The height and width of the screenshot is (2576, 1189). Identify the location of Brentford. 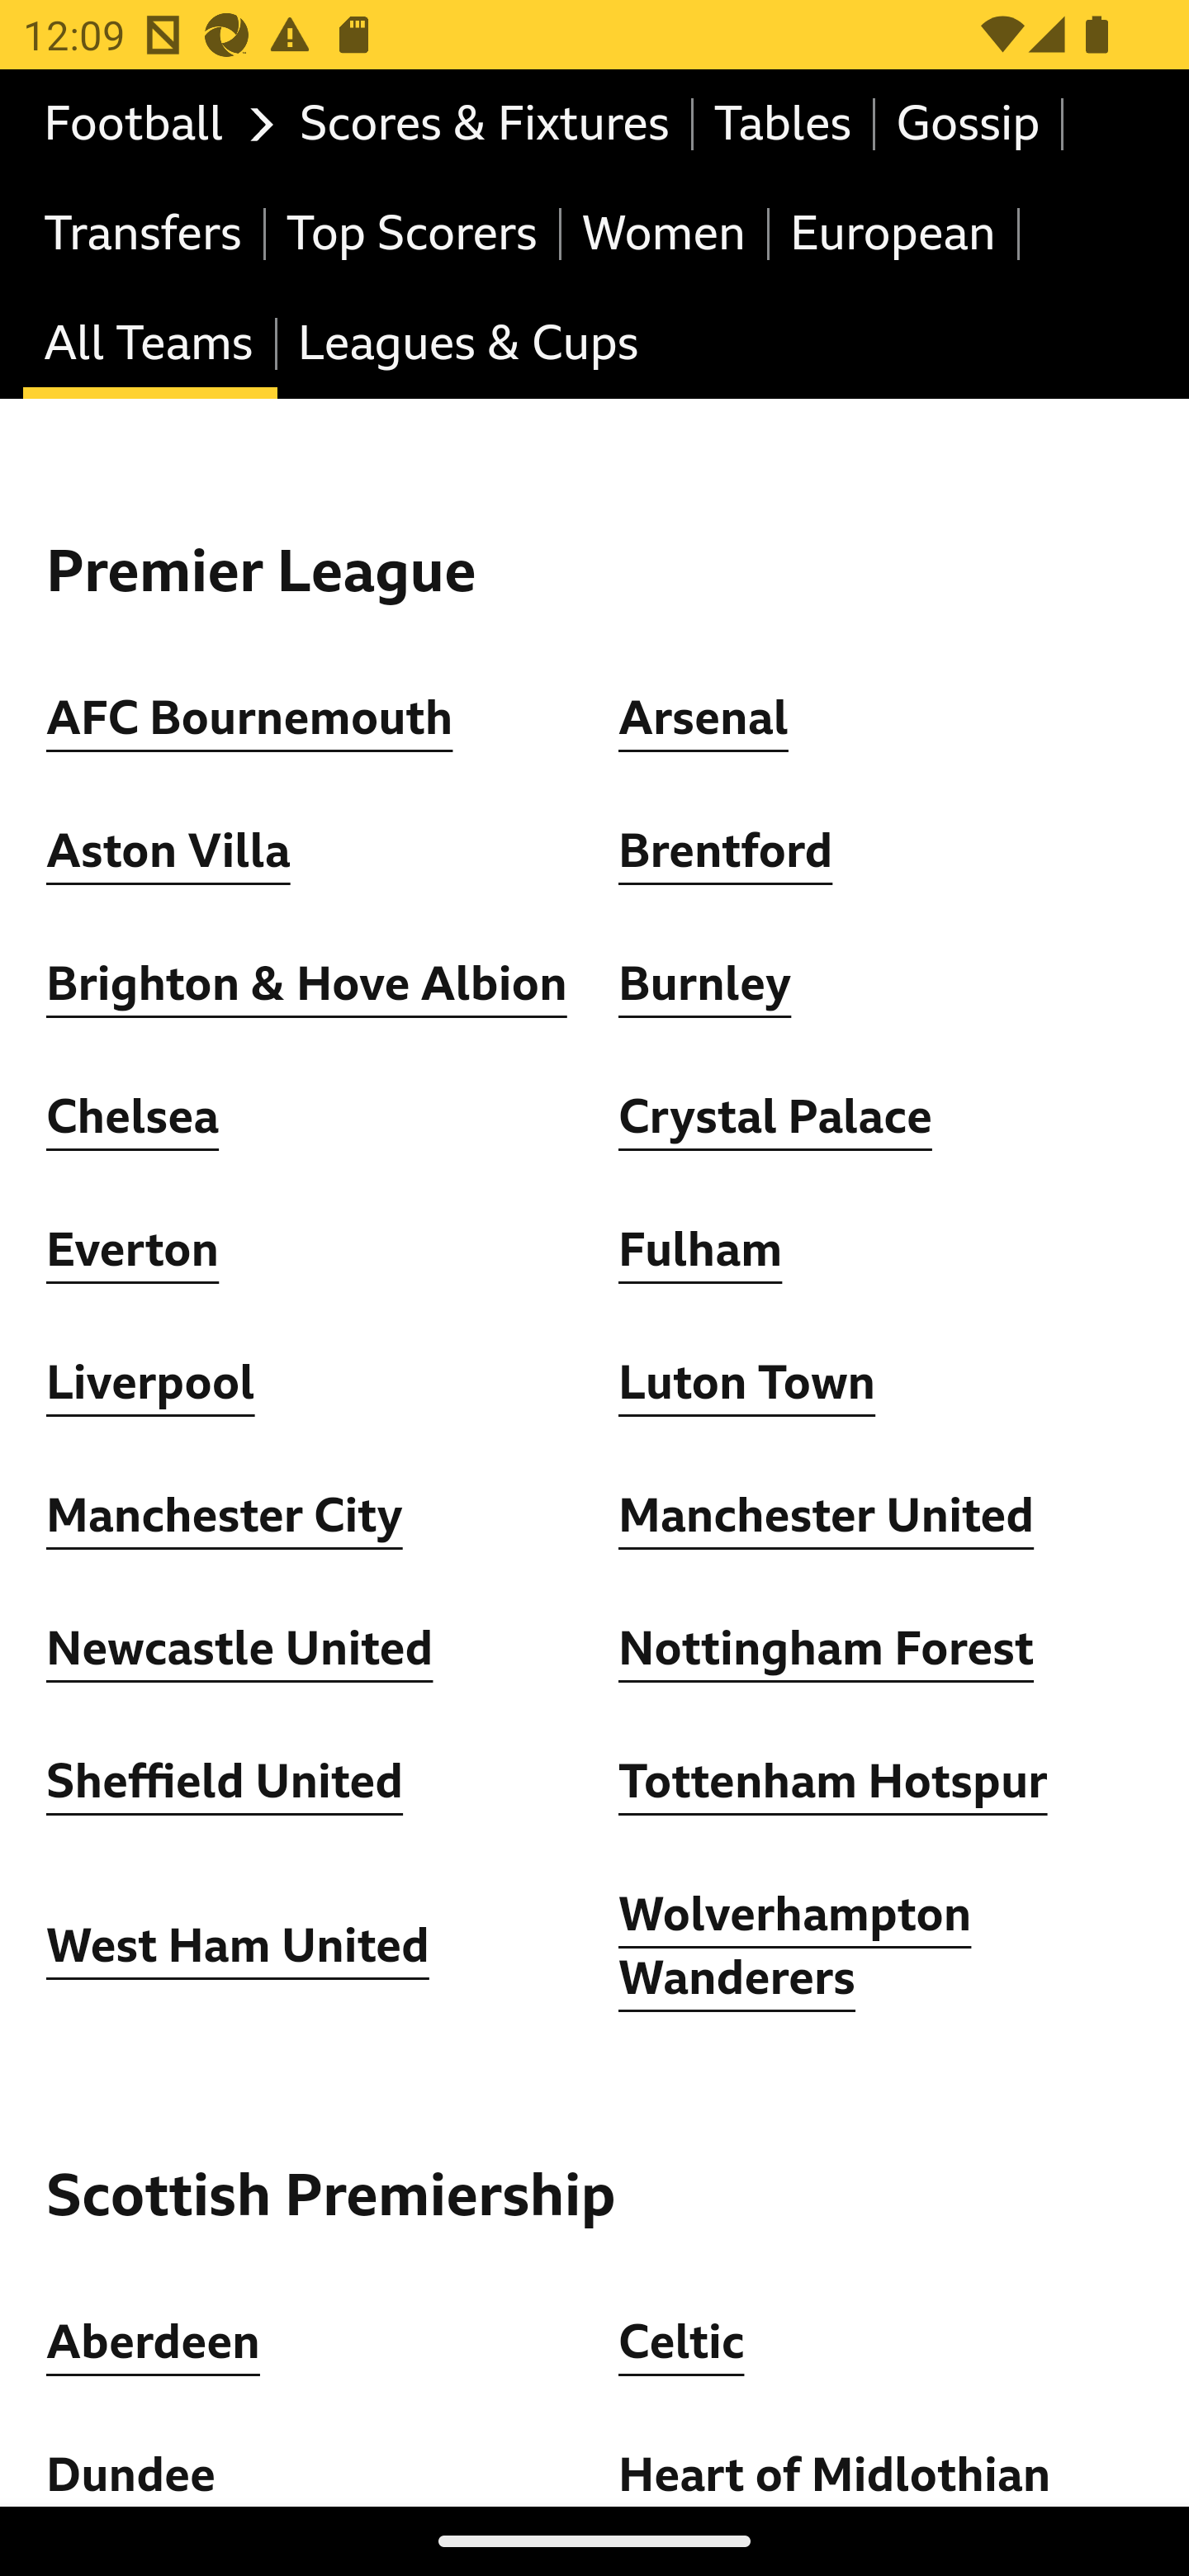
(726, 852).